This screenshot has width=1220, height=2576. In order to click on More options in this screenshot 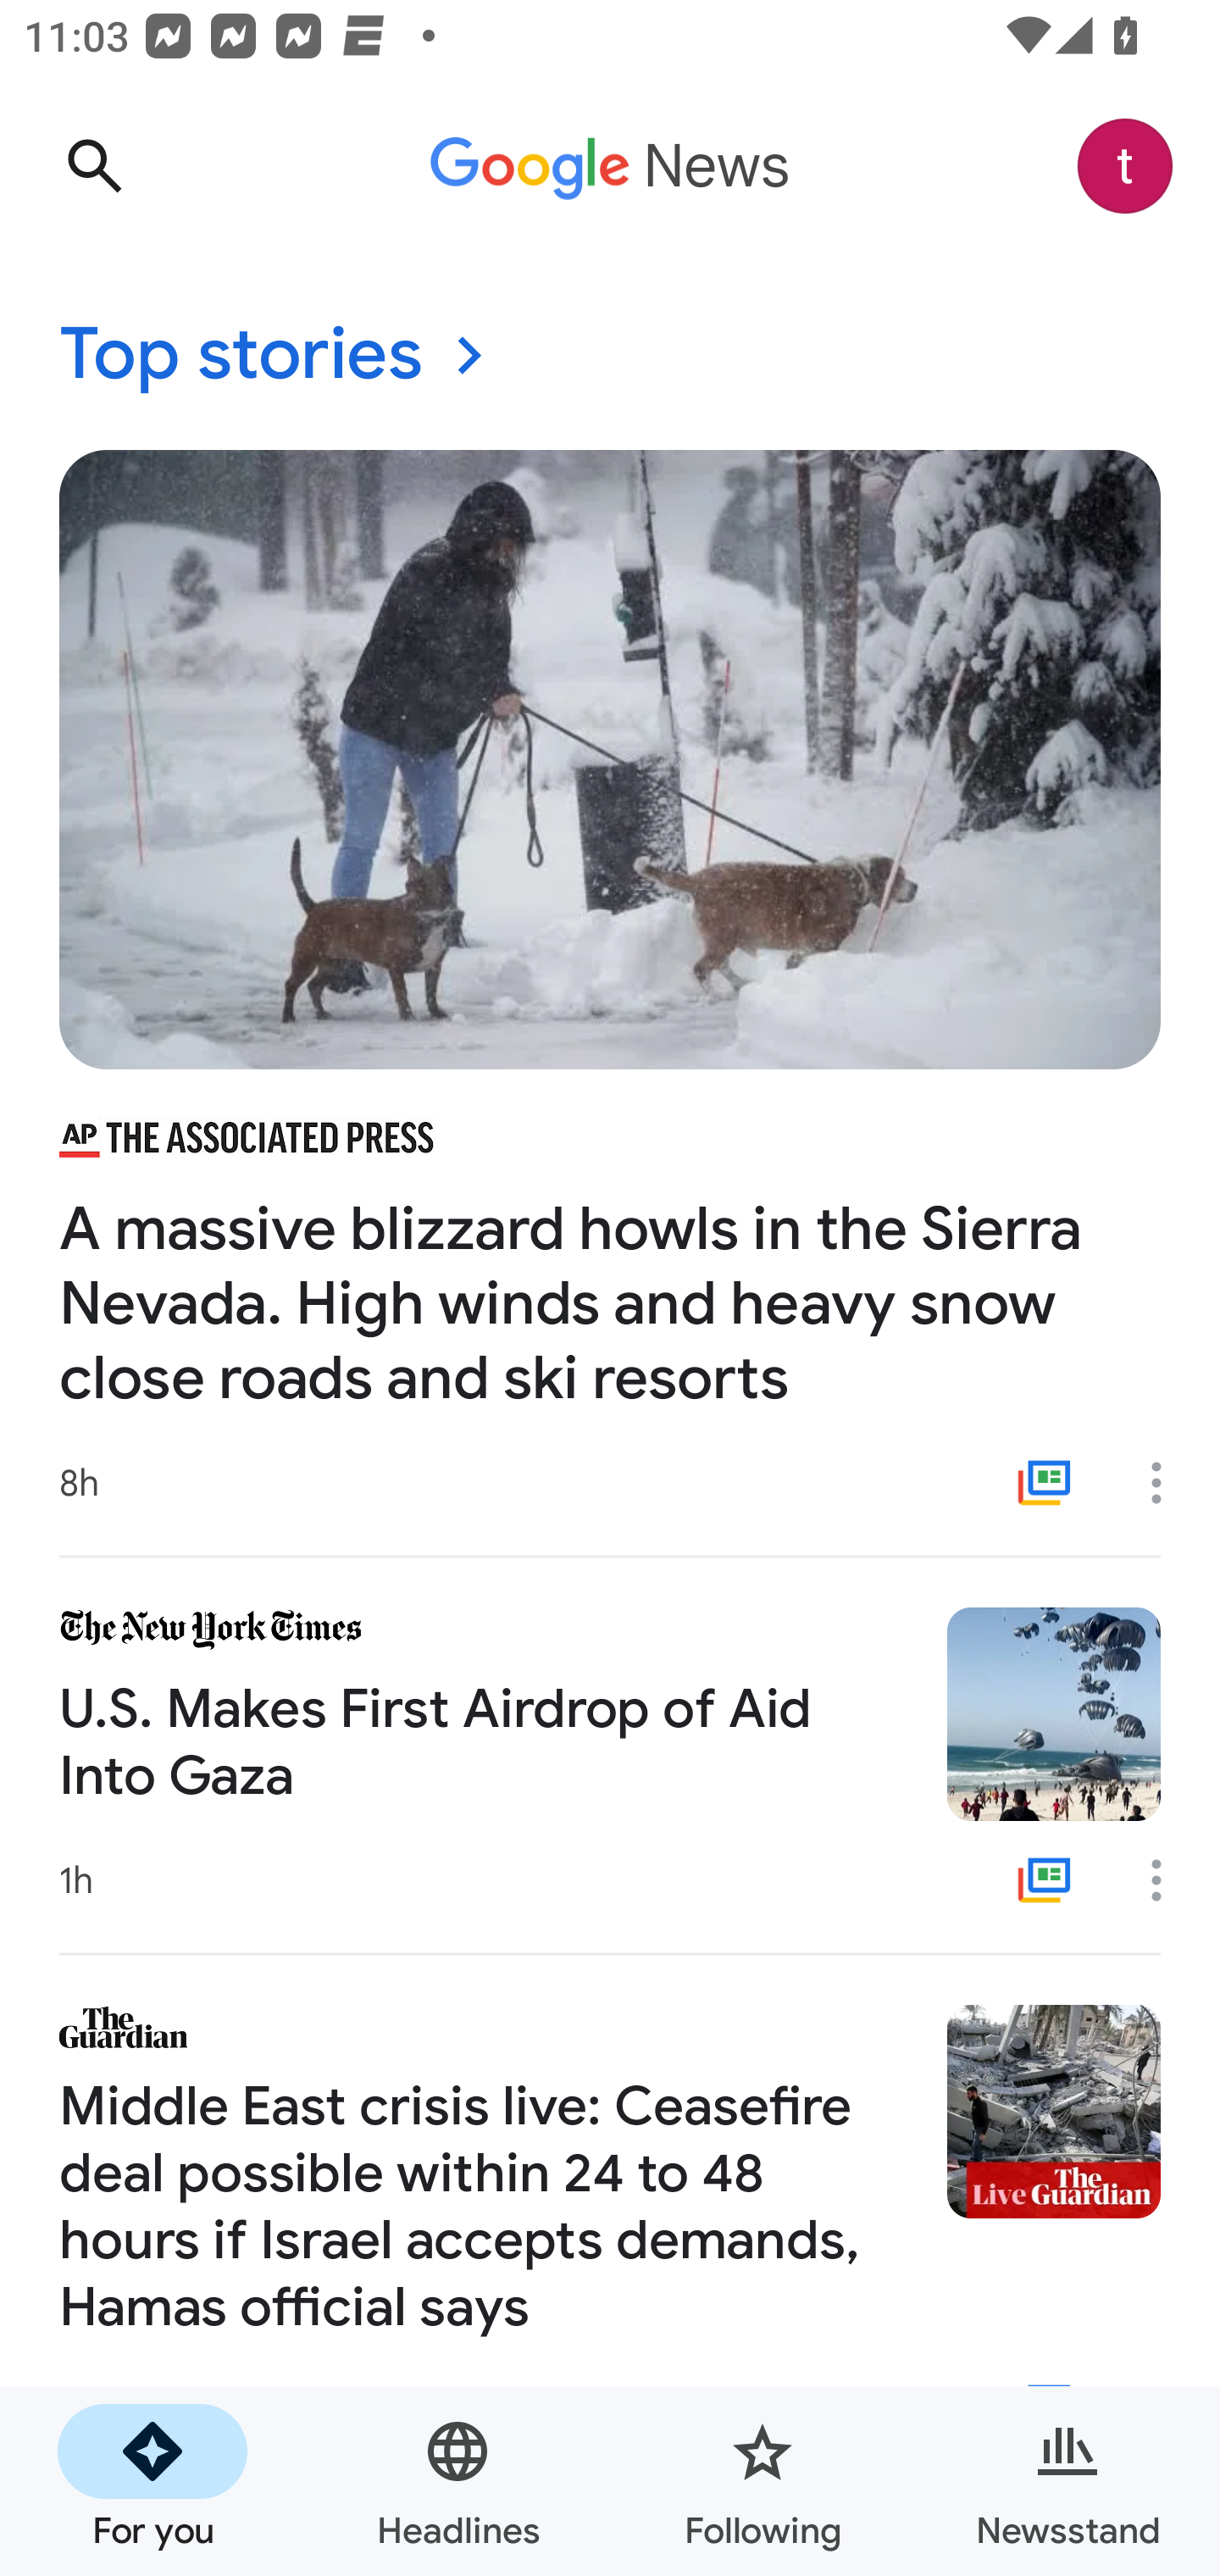, I will do `click(1167, 1880)`.